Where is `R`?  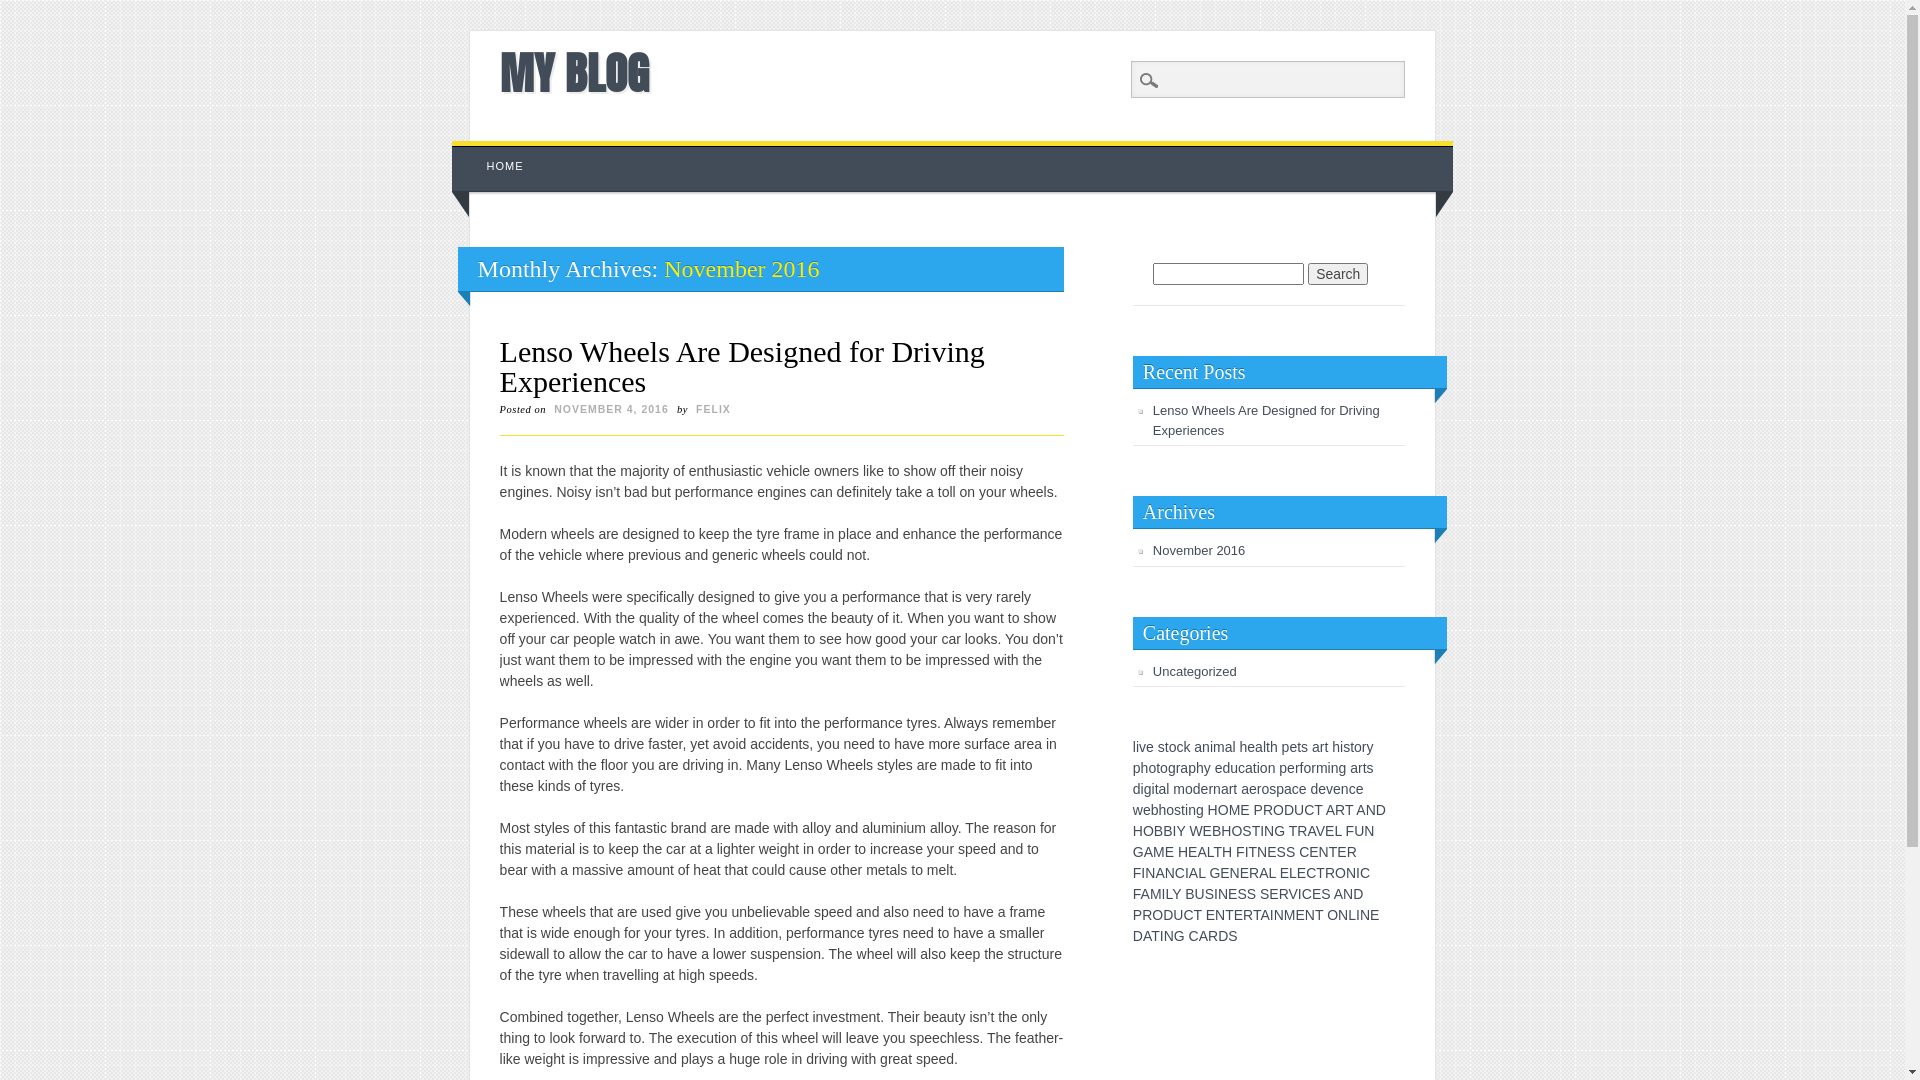
R is located at coordinates (1330, 873).